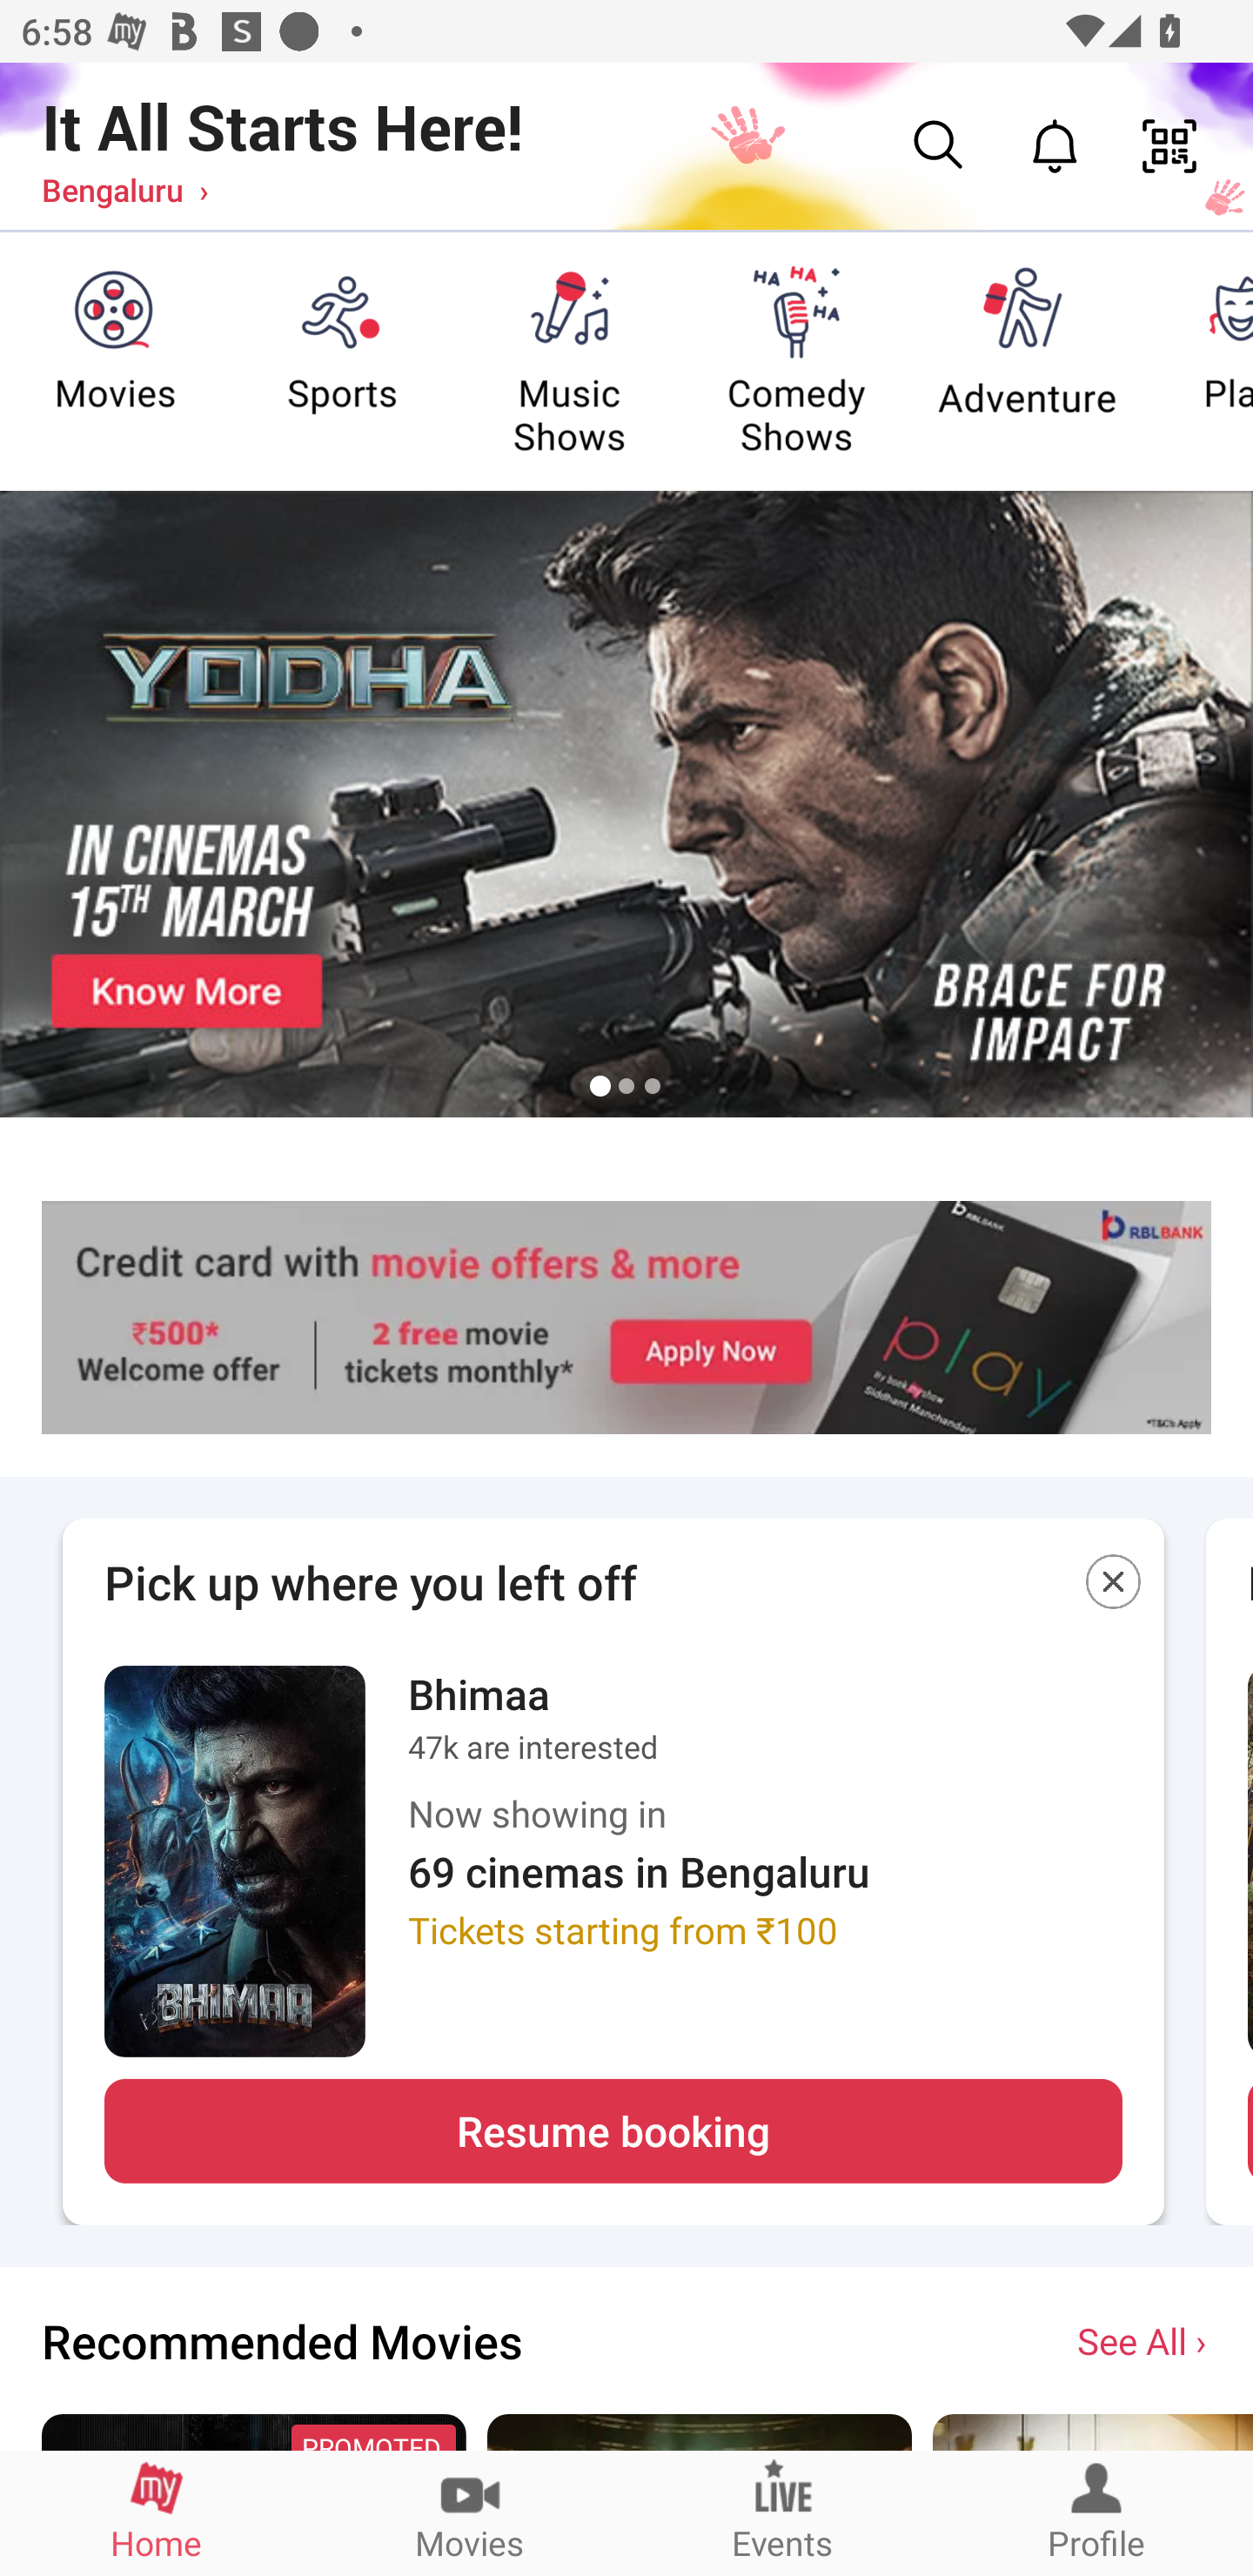  What do you see at coordinates (1114, 1587) in the screenshot?
I see ` ` at bounding box center [1114, 1587].